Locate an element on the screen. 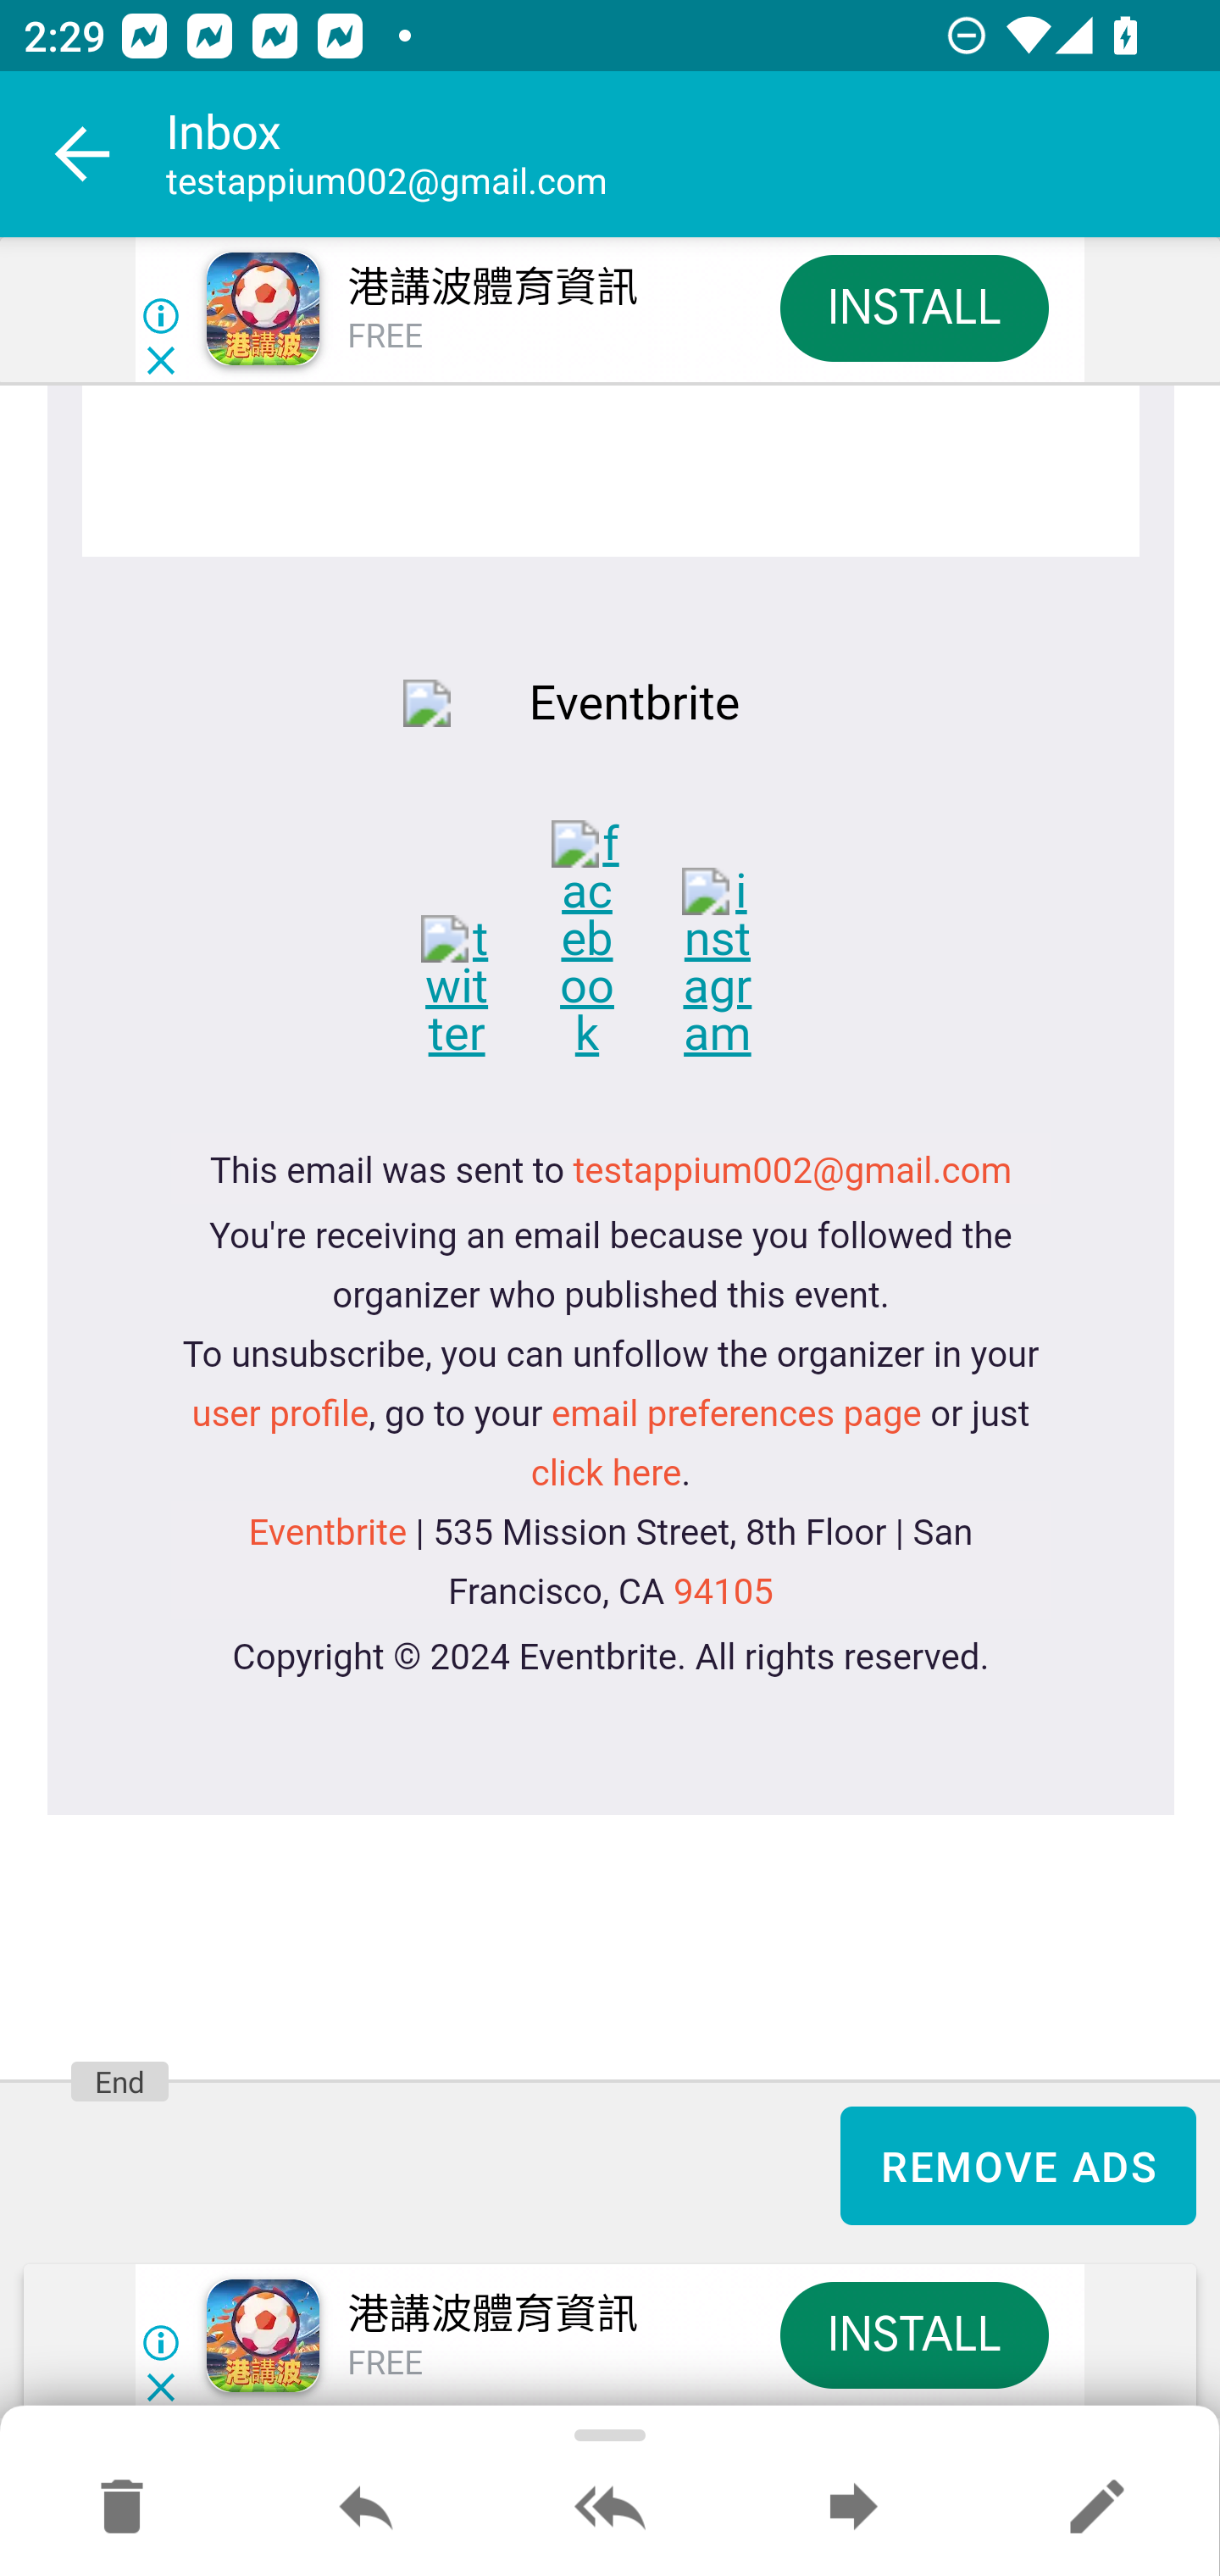  港講波體育資訊 is located at coordinates (491, 288).